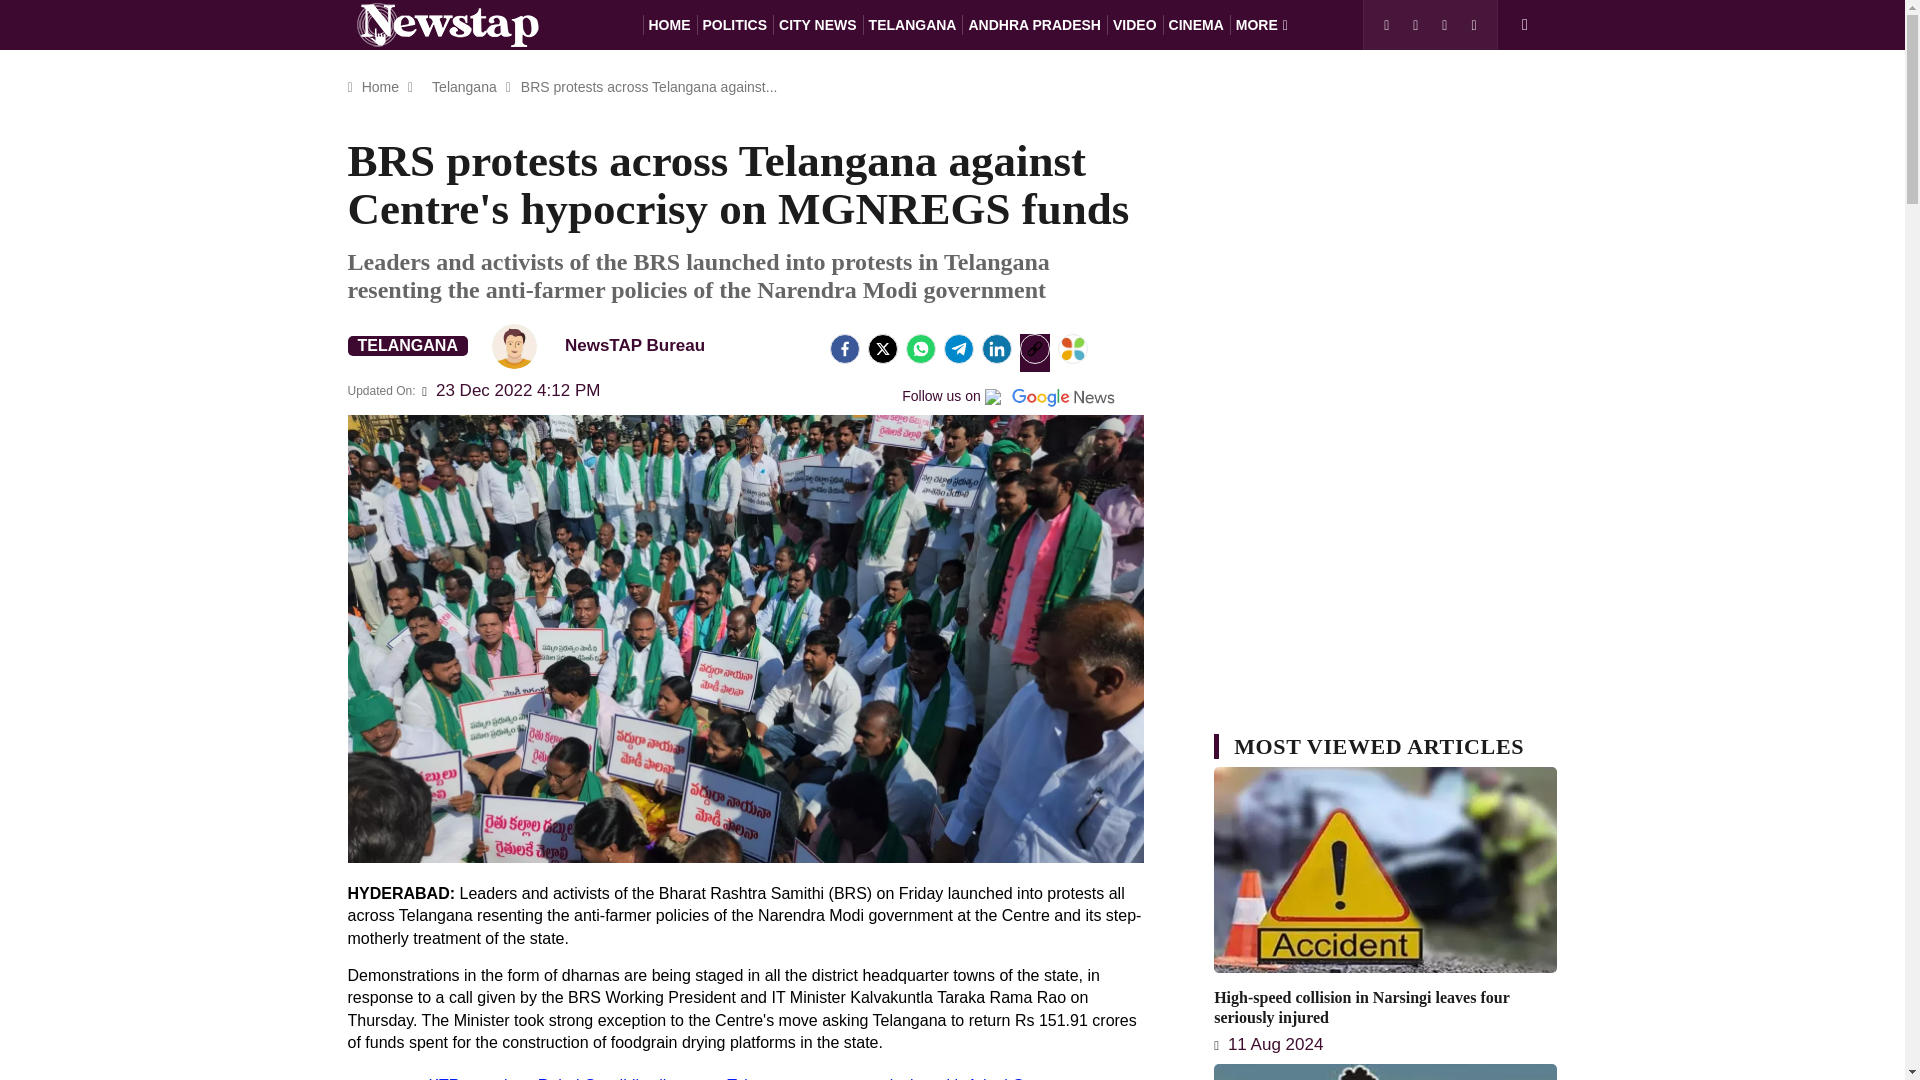 This screenshot has height=1080, width=1920. I want to click on NewsTAP Bureau, so click(514, 346).